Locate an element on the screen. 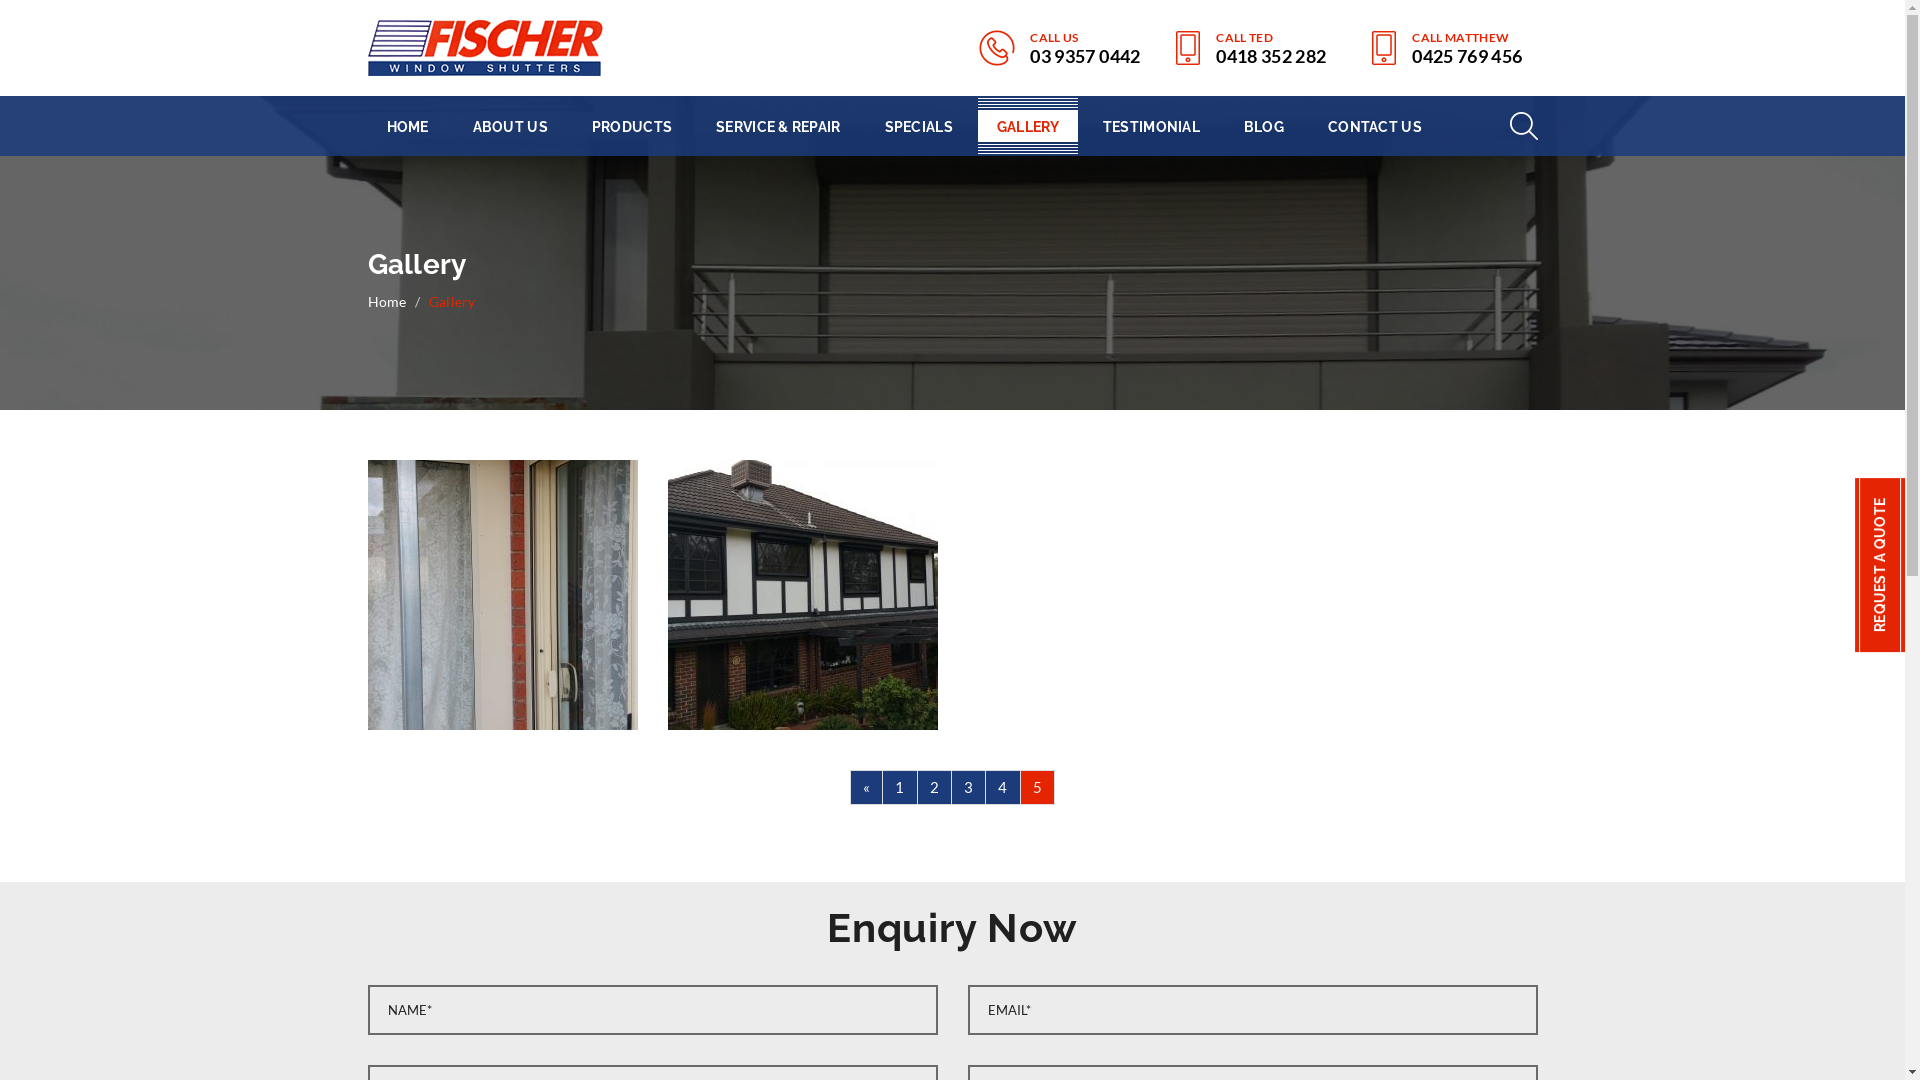 This screenshot has width=1920, height=1080. 1 is located at coordinates (900, 787).